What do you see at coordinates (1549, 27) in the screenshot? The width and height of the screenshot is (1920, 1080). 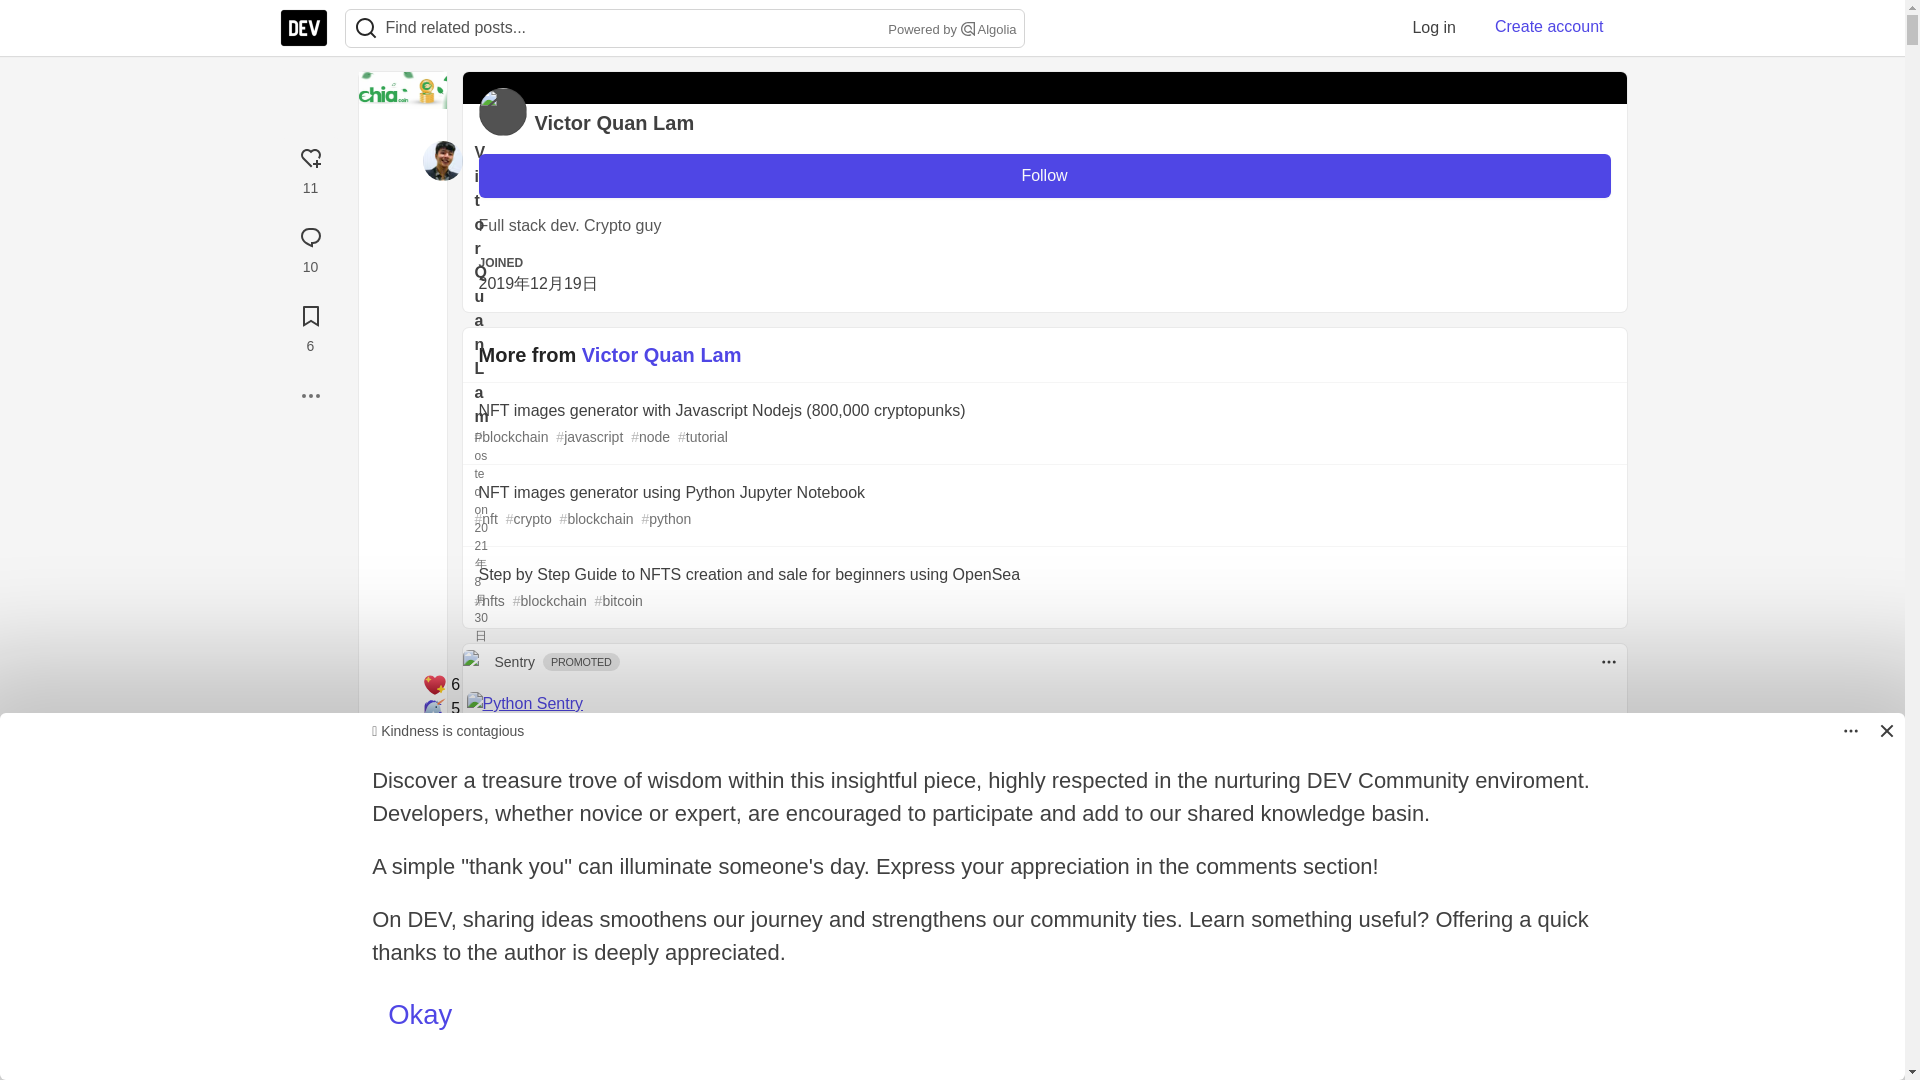 I see `Create account` at bounding box center [1549, 27].